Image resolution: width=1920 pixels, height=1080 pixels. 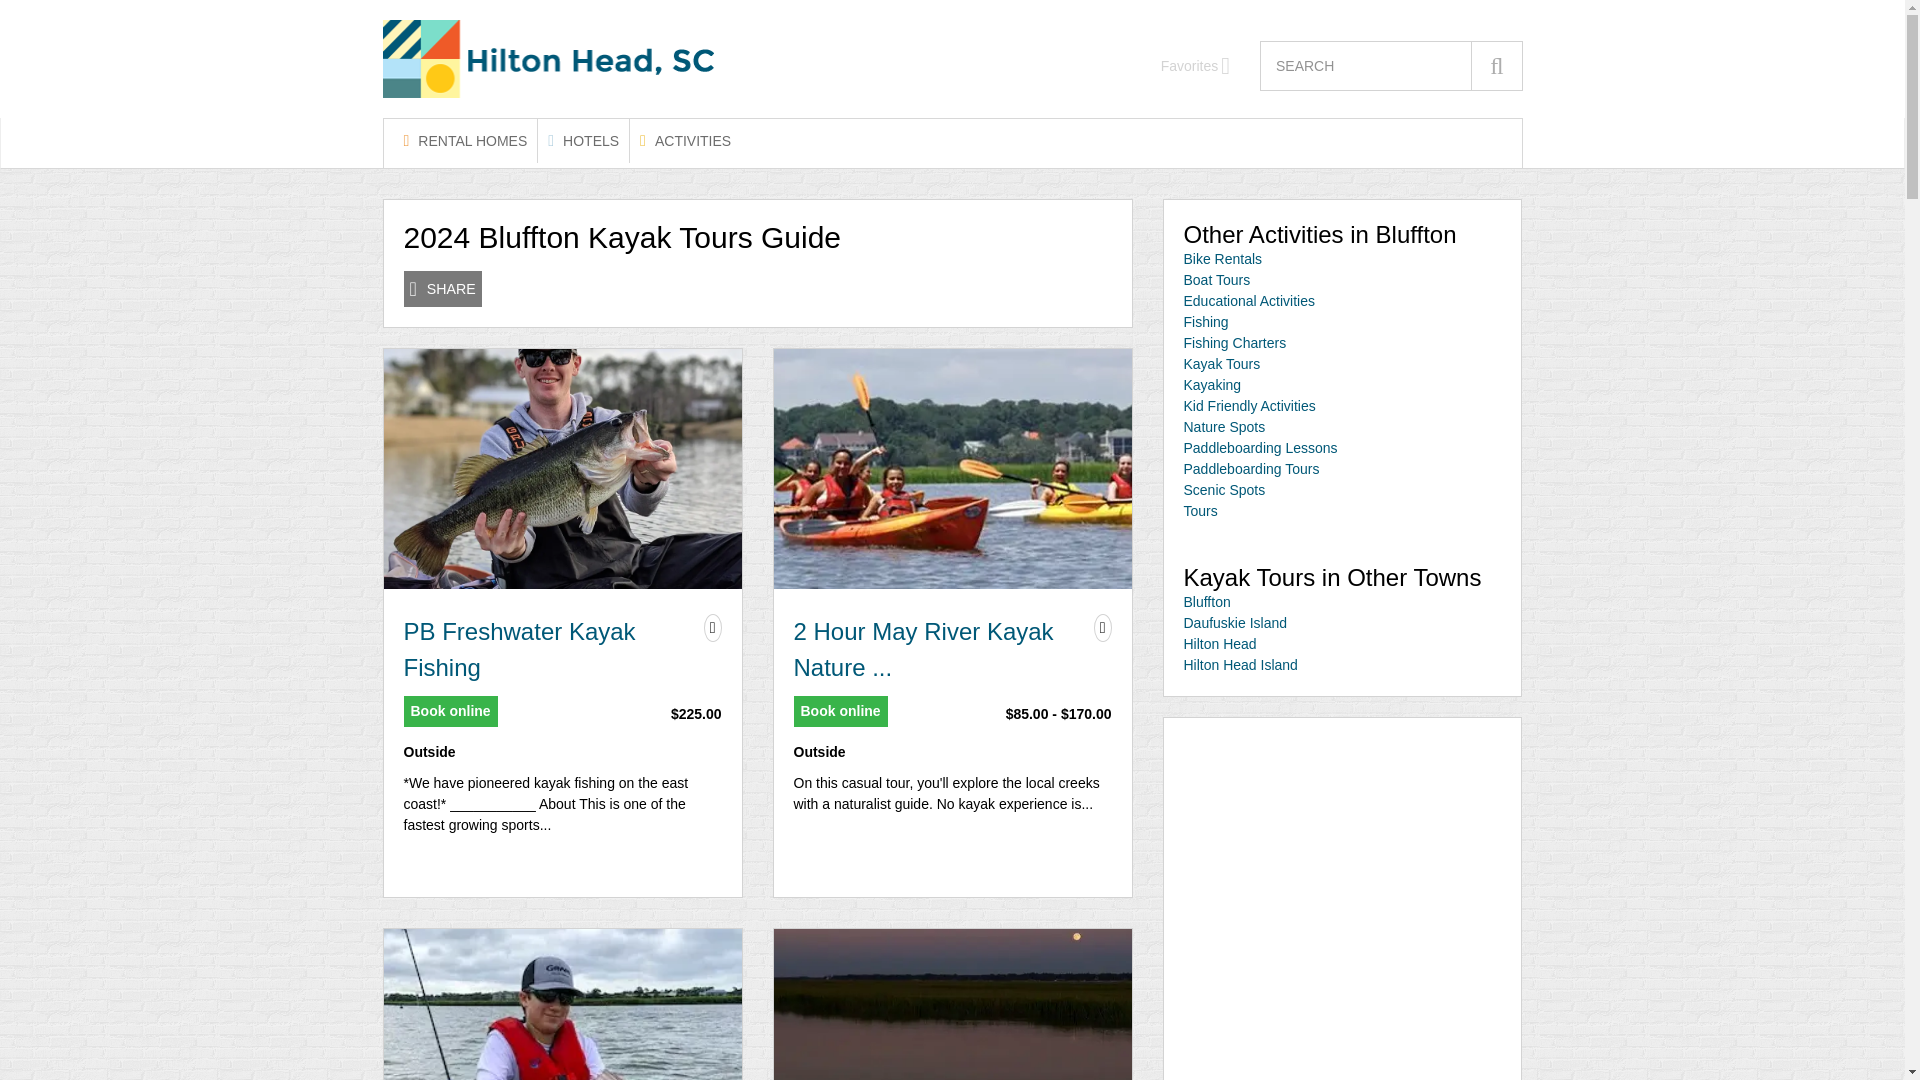 What do you see at coordinates (939, 650) in the screenshot?
I see `2 Hour May River Kayak Nature ...` at bounding box center [939, 650].